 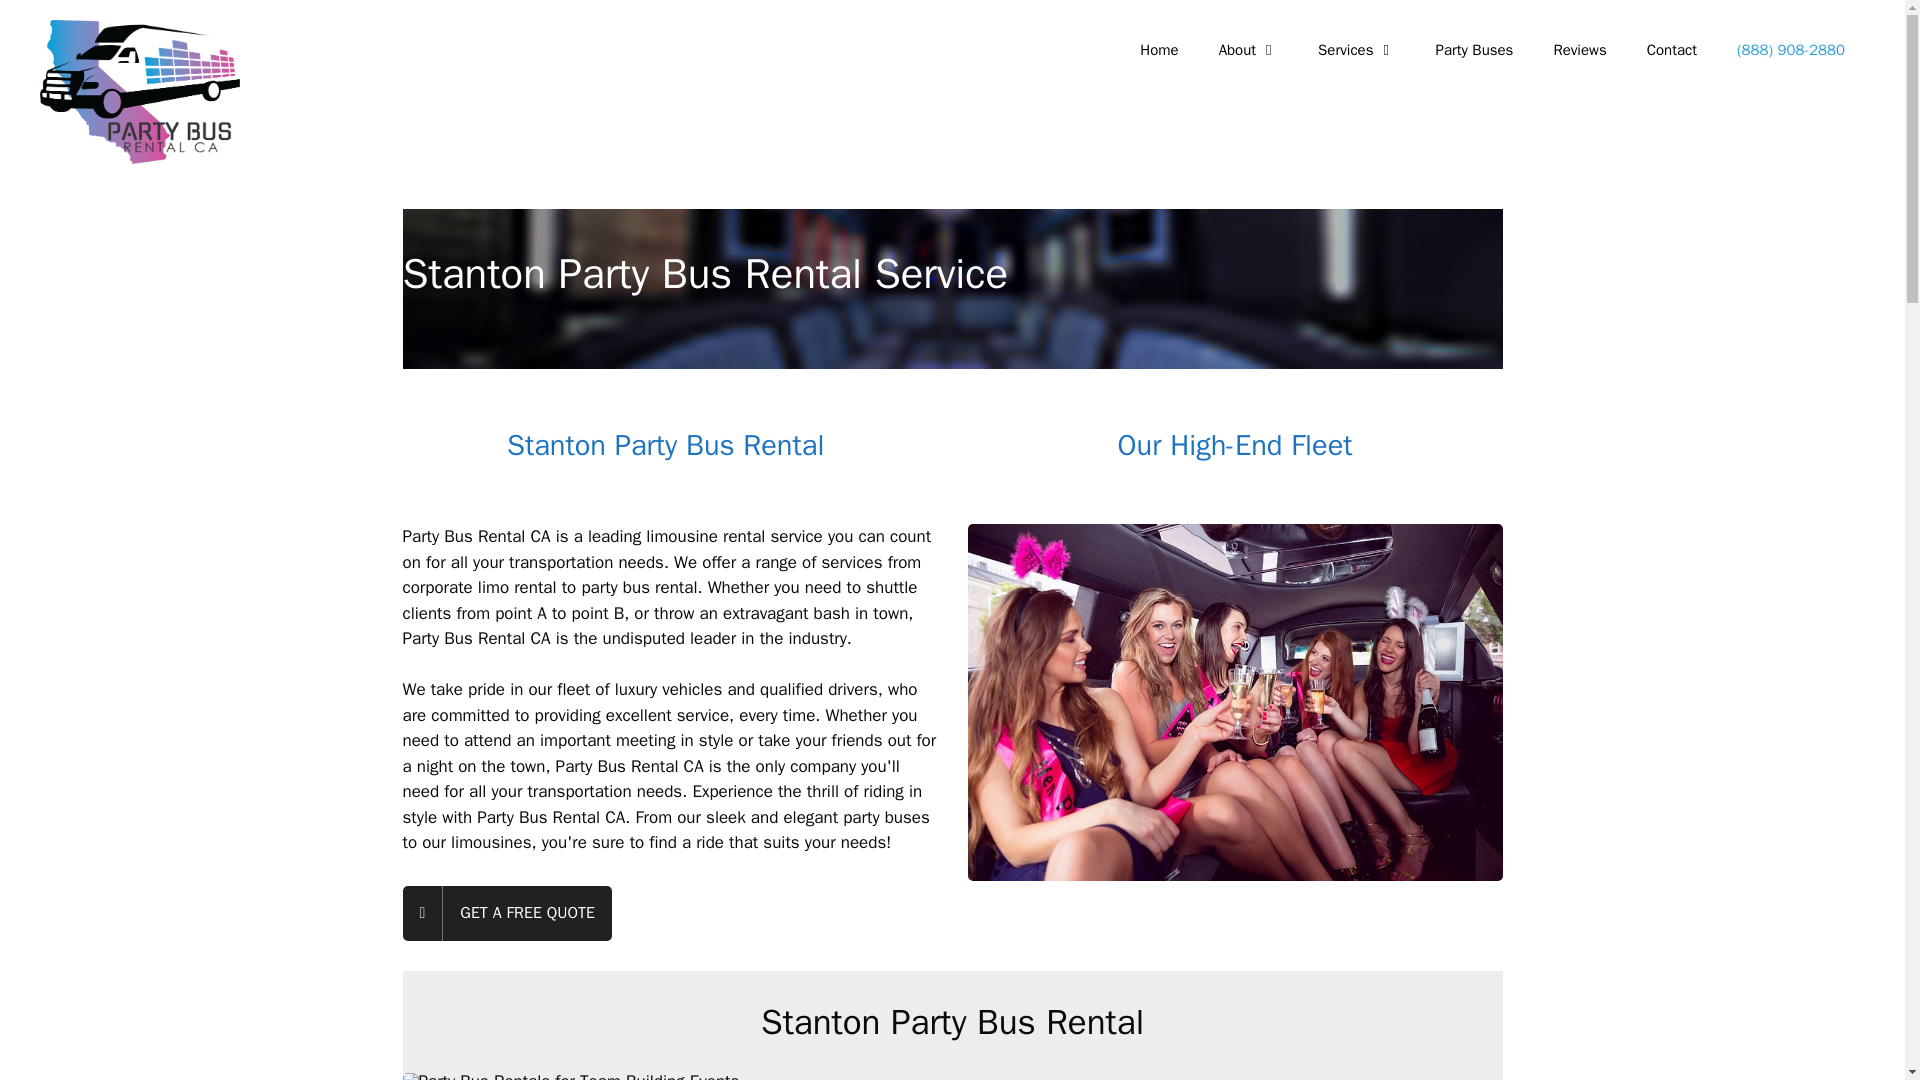 What do you see at coordinates (1248, 50) in the screenshot?
I see `About` at bounding box center [1248, 50].